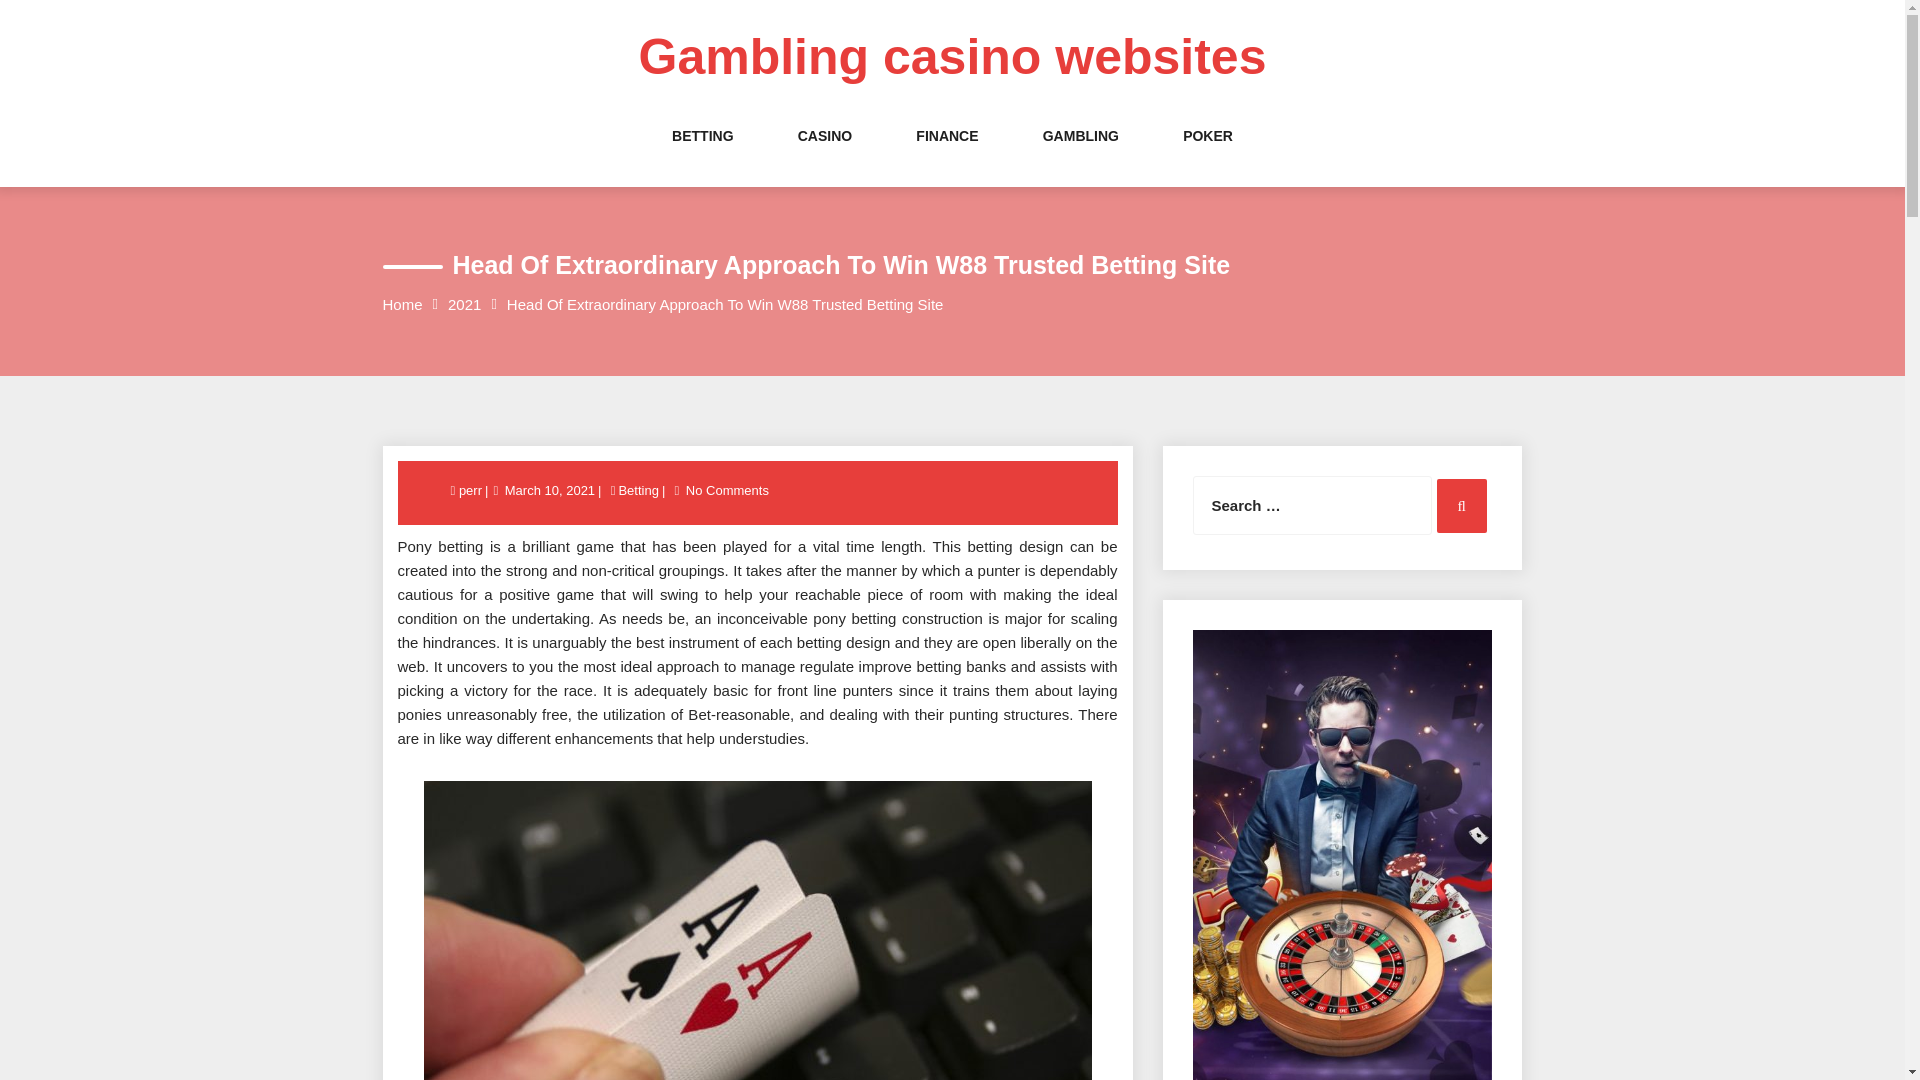 This screenshot has height=1080, width=1920. What do you see at coordinates (402, 304) in the screenshot?
I see `Home` at bounding box center [402, 304].